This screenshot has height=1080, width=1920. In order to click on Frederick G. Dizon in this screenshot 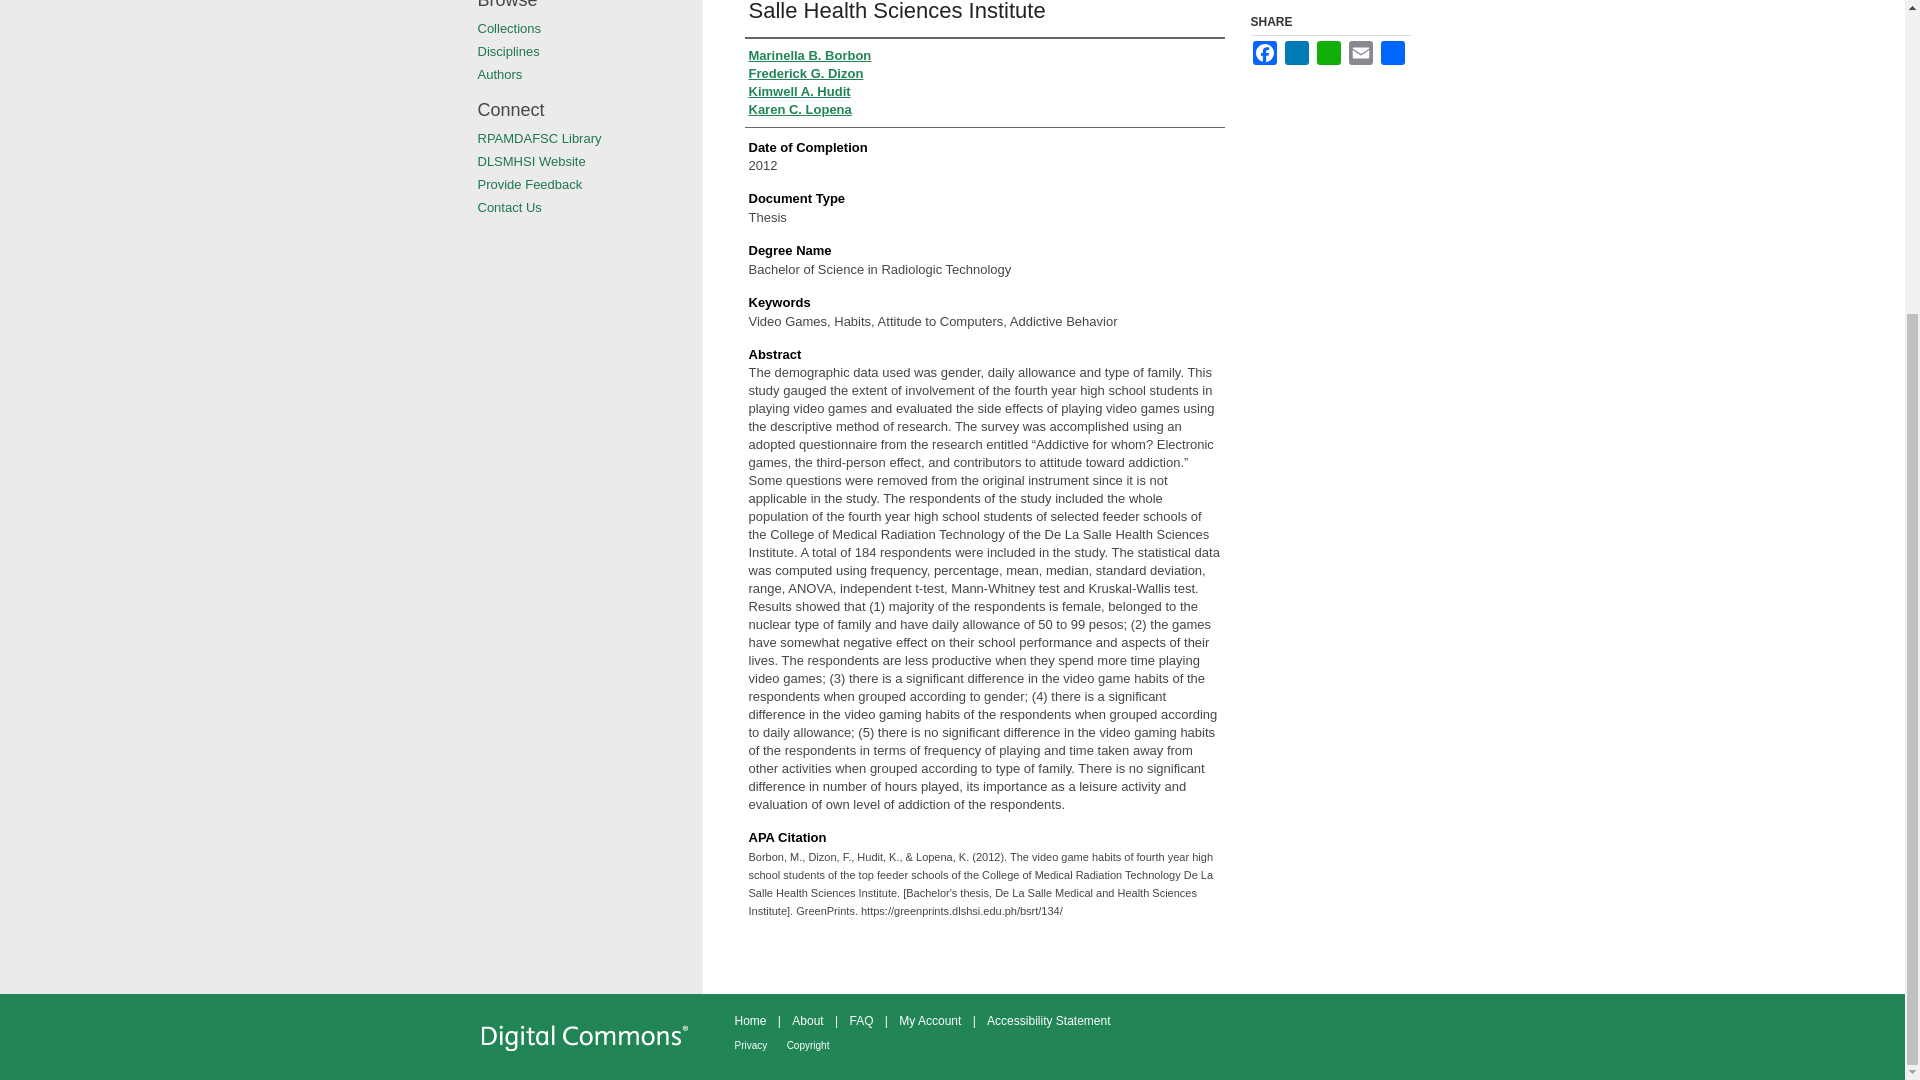, I will do `click(805, 74)`.